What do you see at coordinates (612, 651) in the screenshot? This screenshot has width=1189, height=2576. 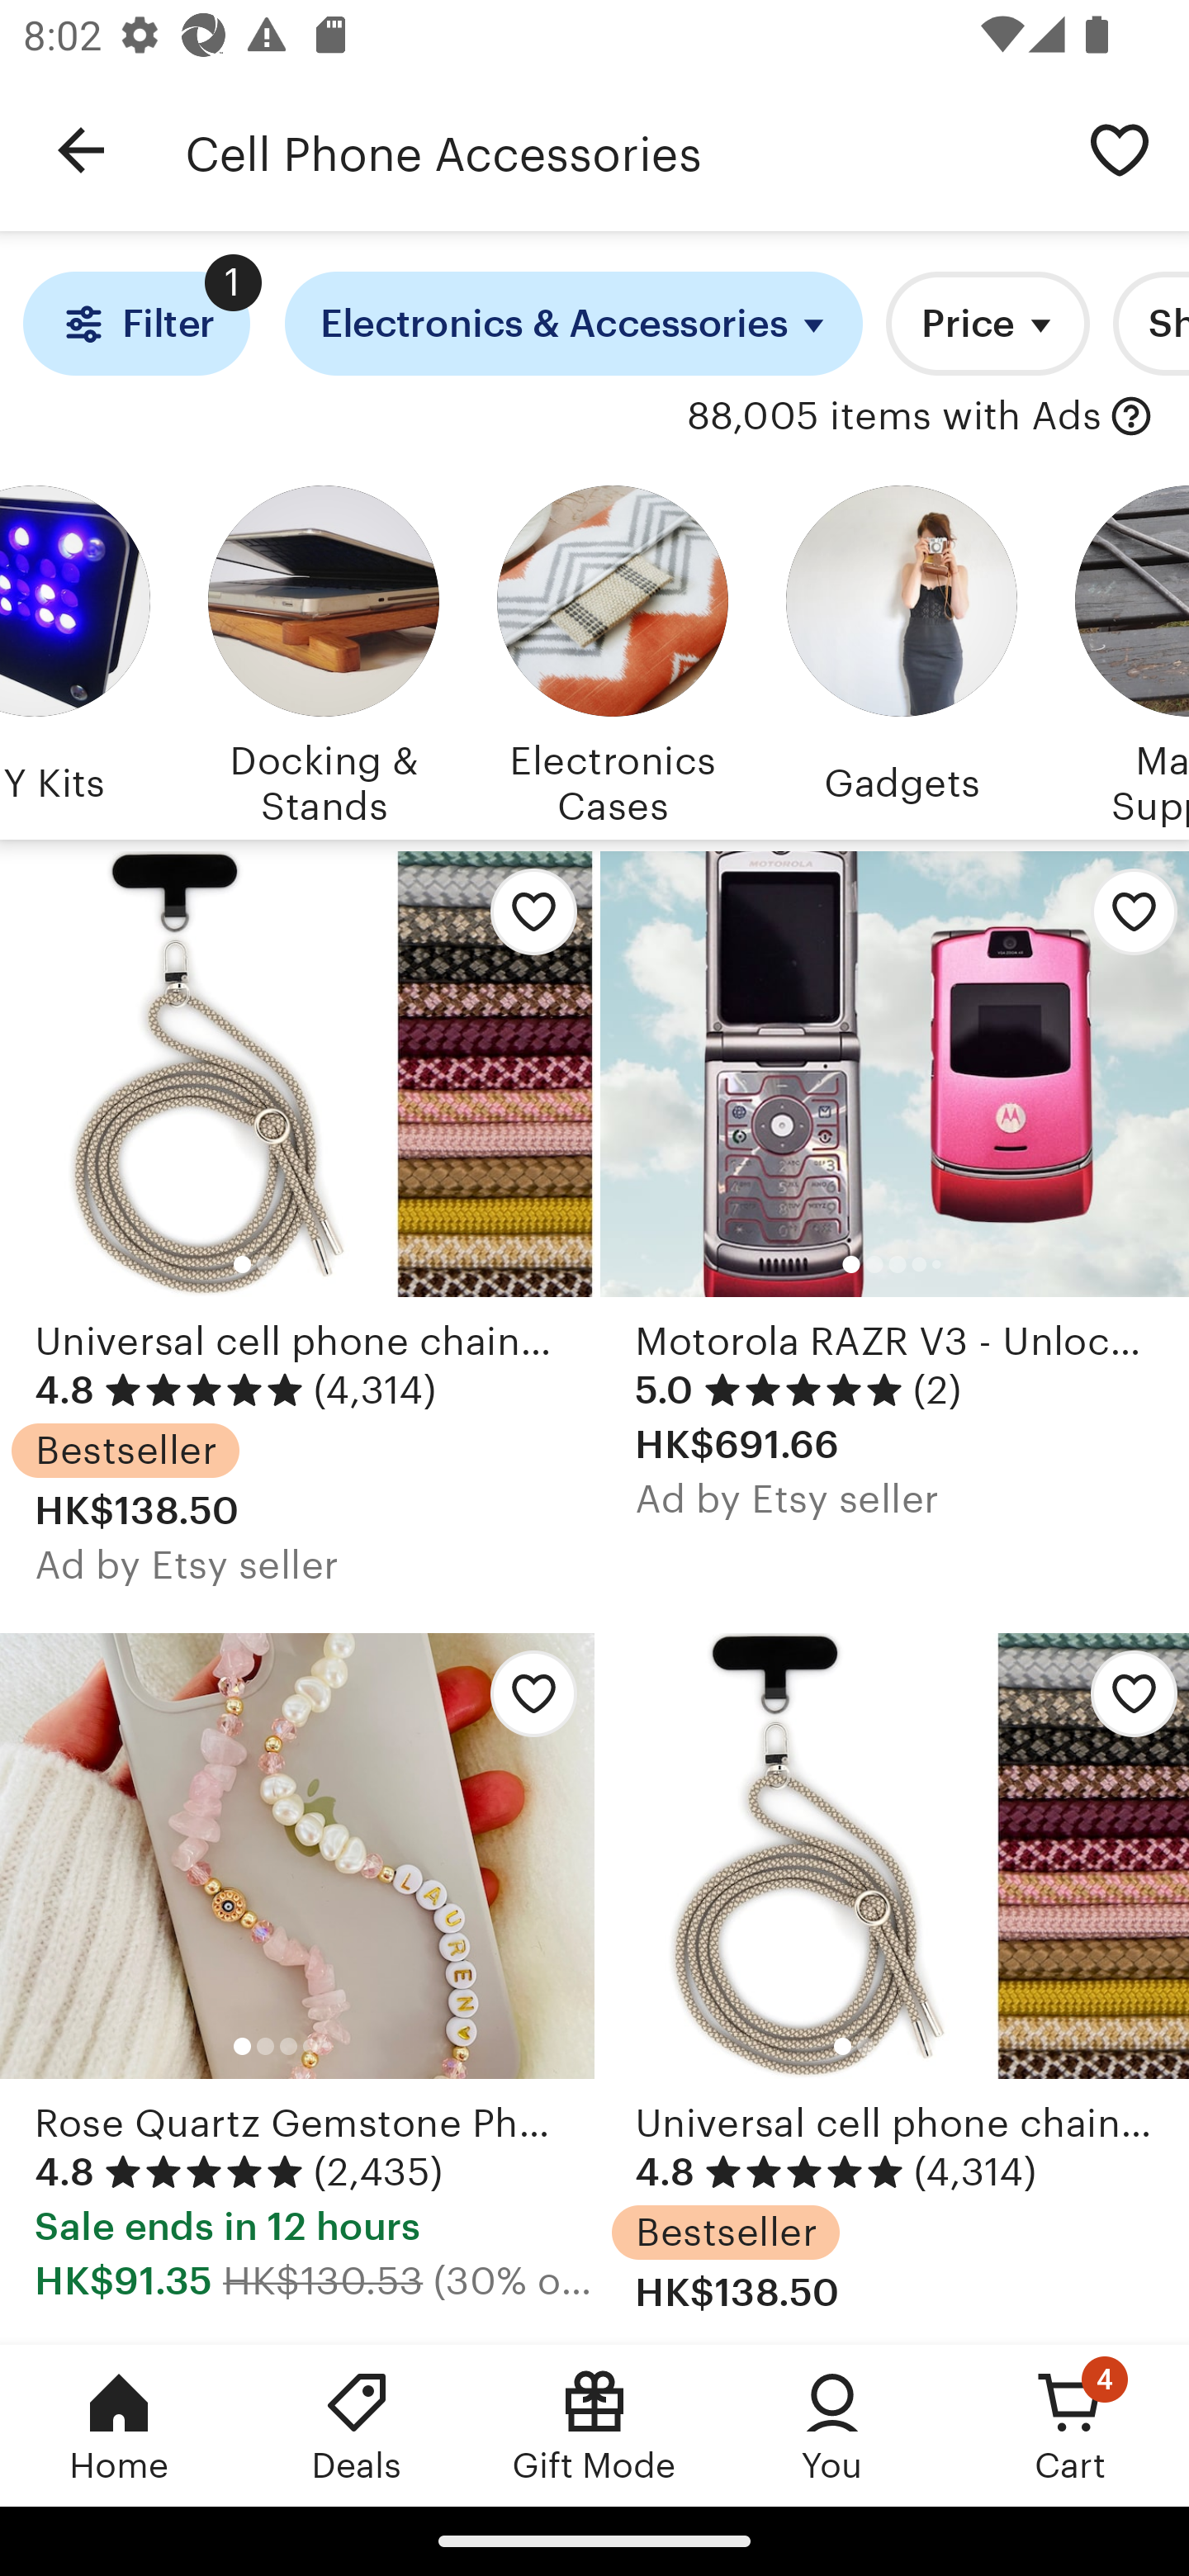 I see `Electronics Cases` at bounding box center [612, 651].